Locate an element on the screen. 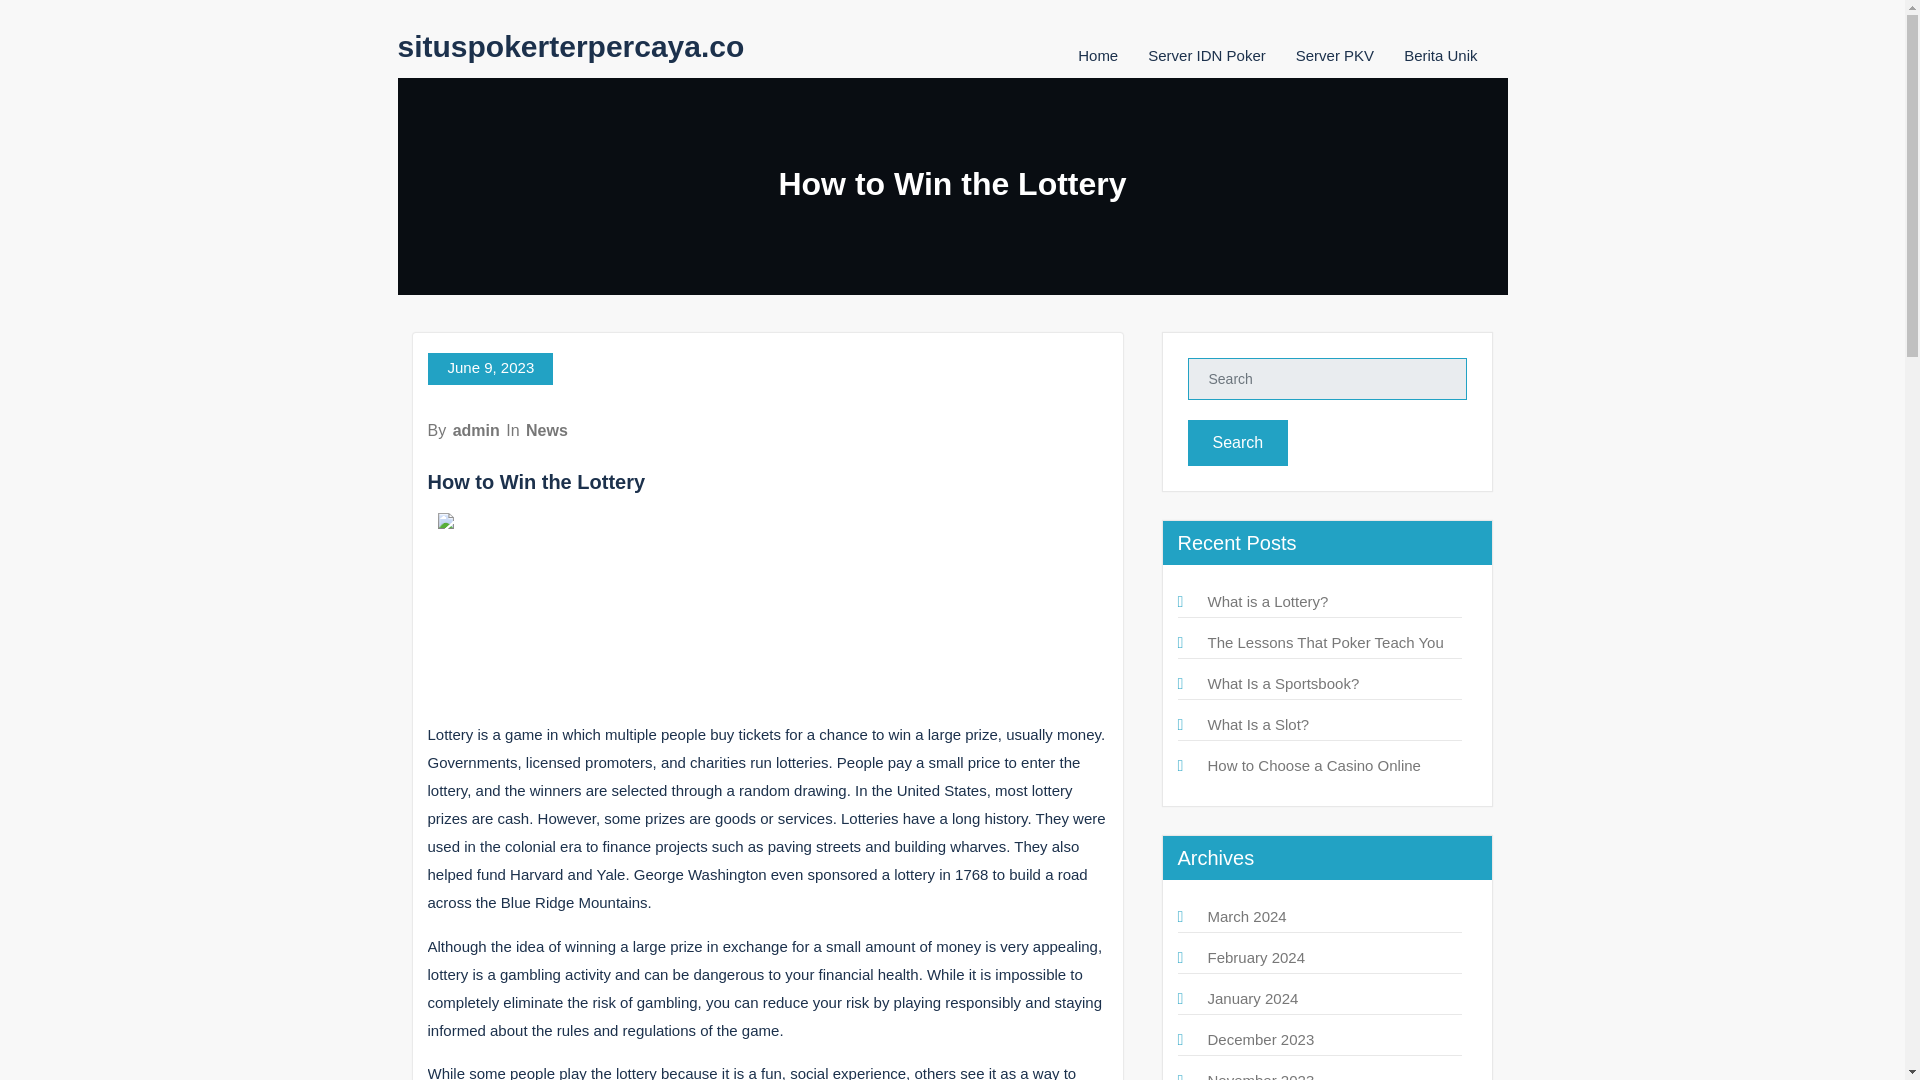 This screenshot has width=1920, height=1080. What Is a Sportsbook? is located at coordinates (1283, 684).